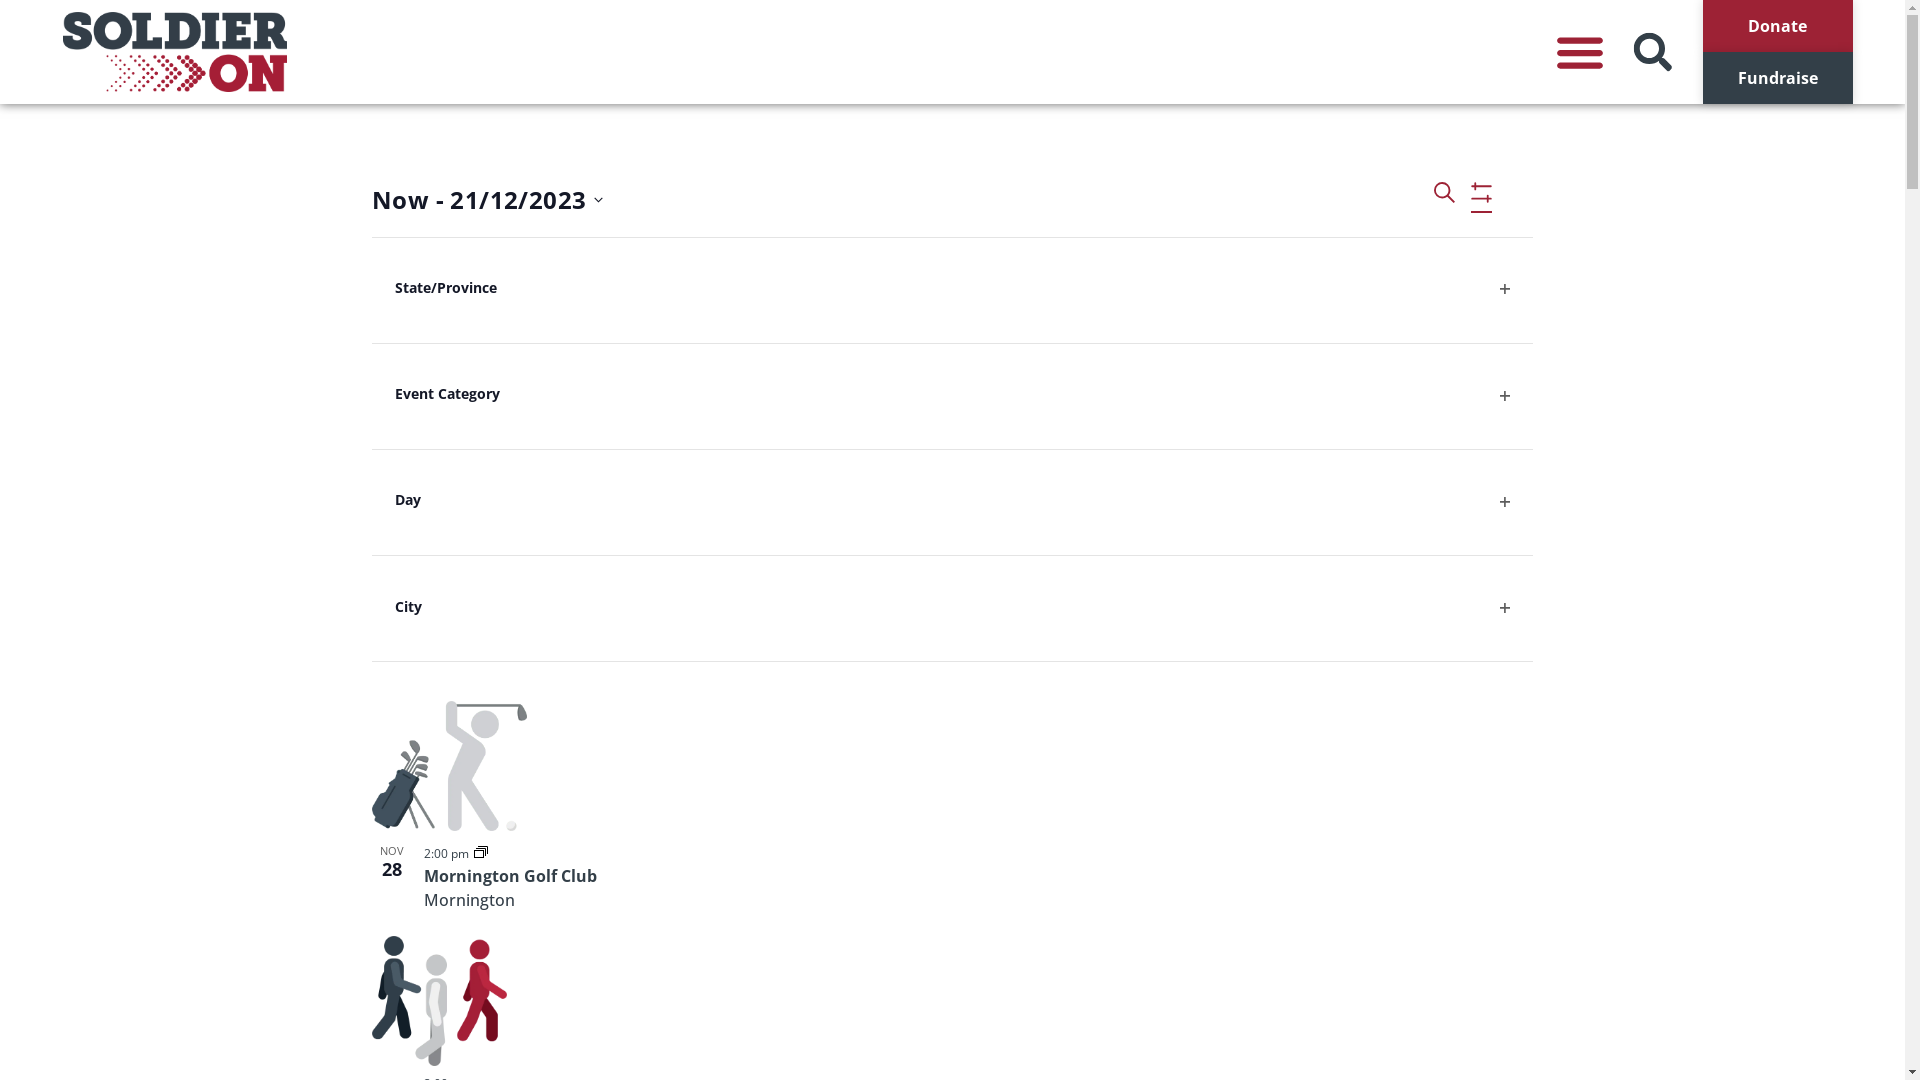  I want to click on Support Chat, so click(952, 537).